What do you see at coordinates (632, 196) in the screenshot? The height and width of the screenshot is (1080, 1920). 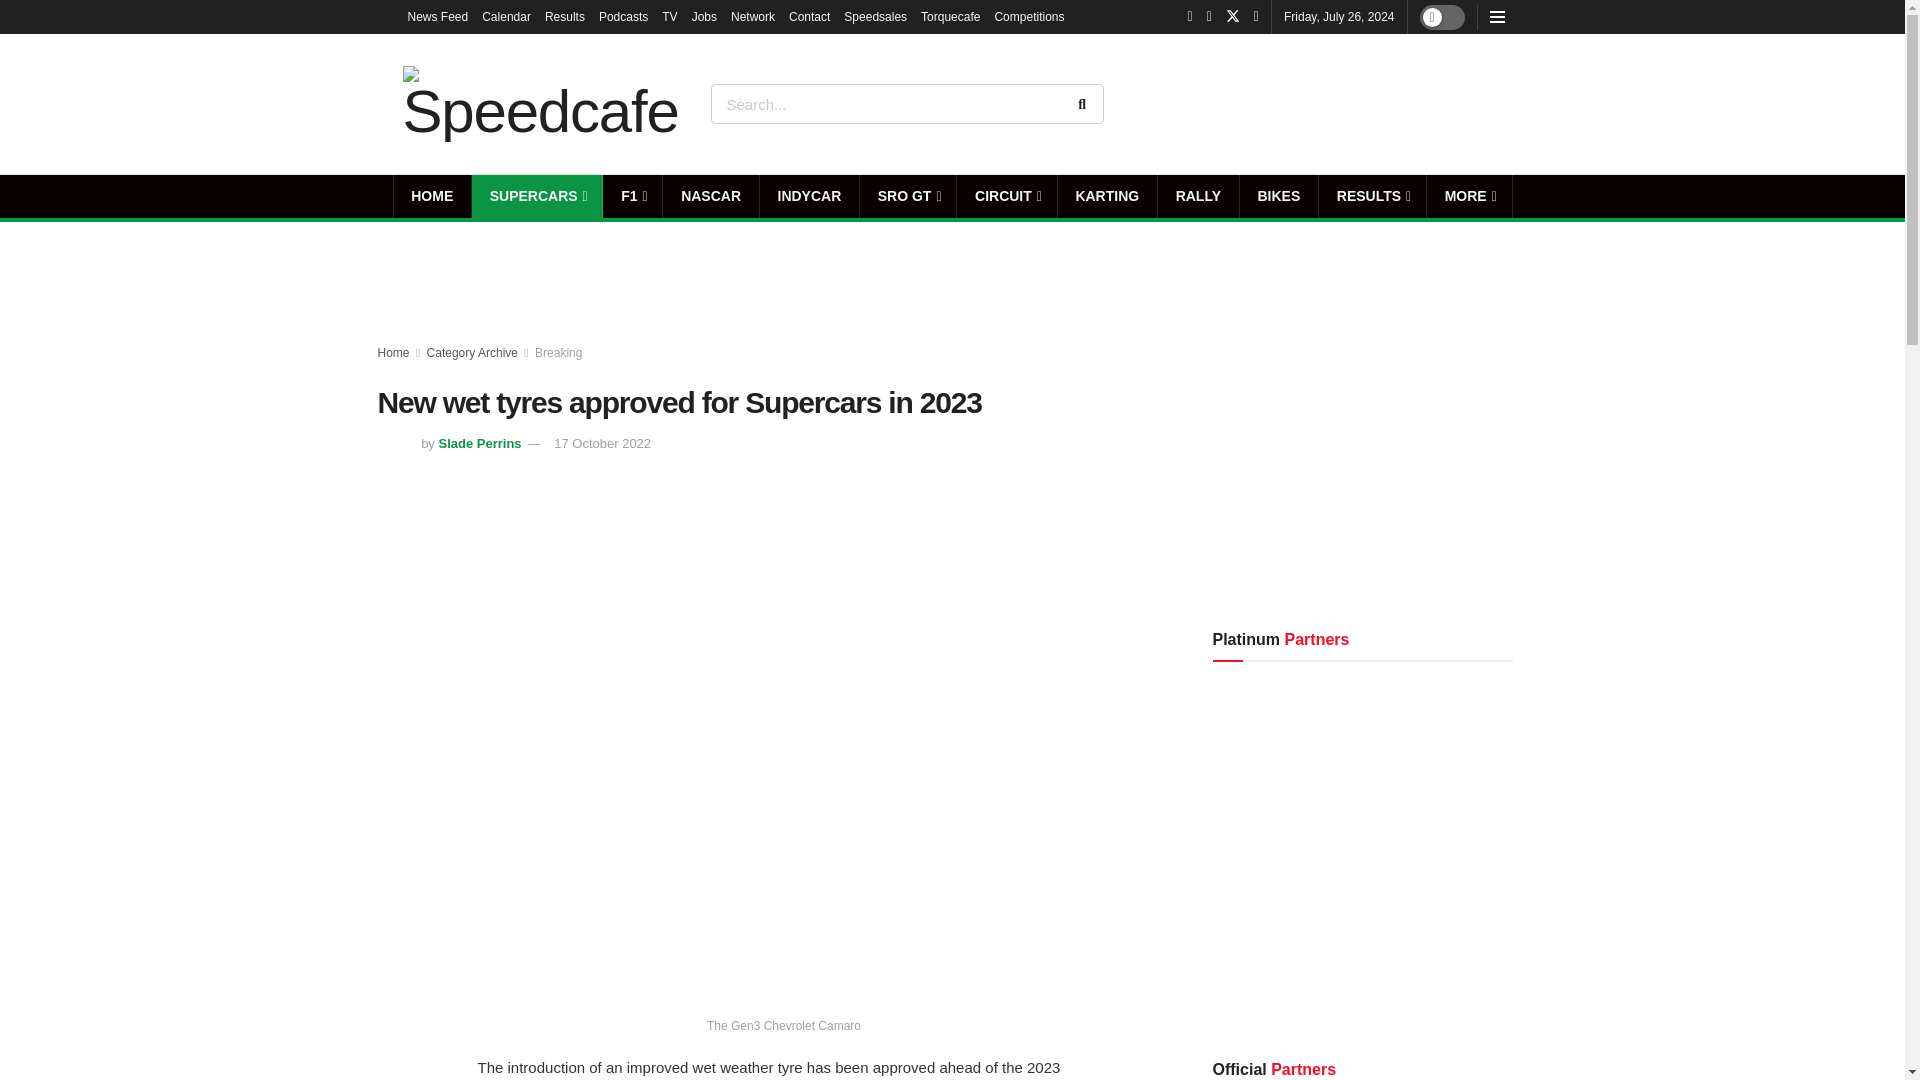 I see `F1` at bounding box center [632, 196].